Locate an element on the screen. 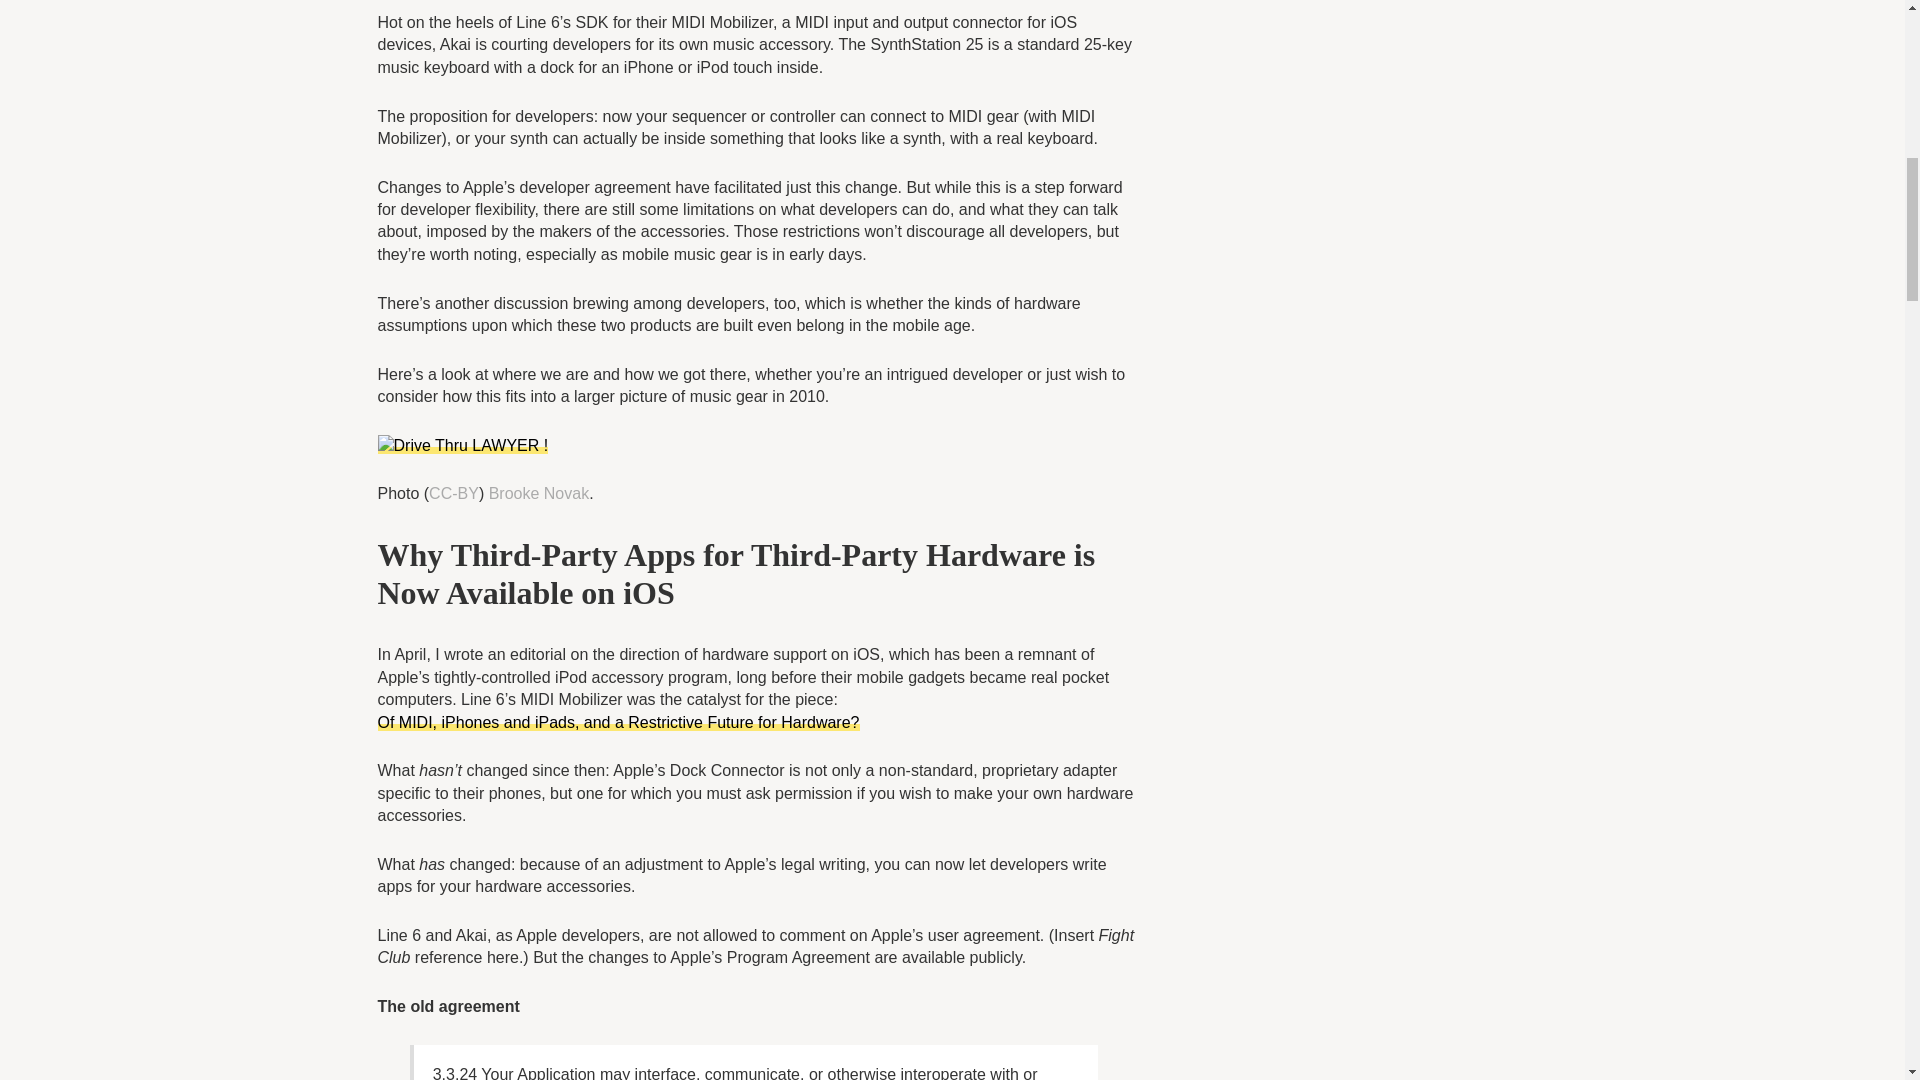 This screenshot has width=1920, height=1080. Brooke Novak is located at coordinates (539, 493).